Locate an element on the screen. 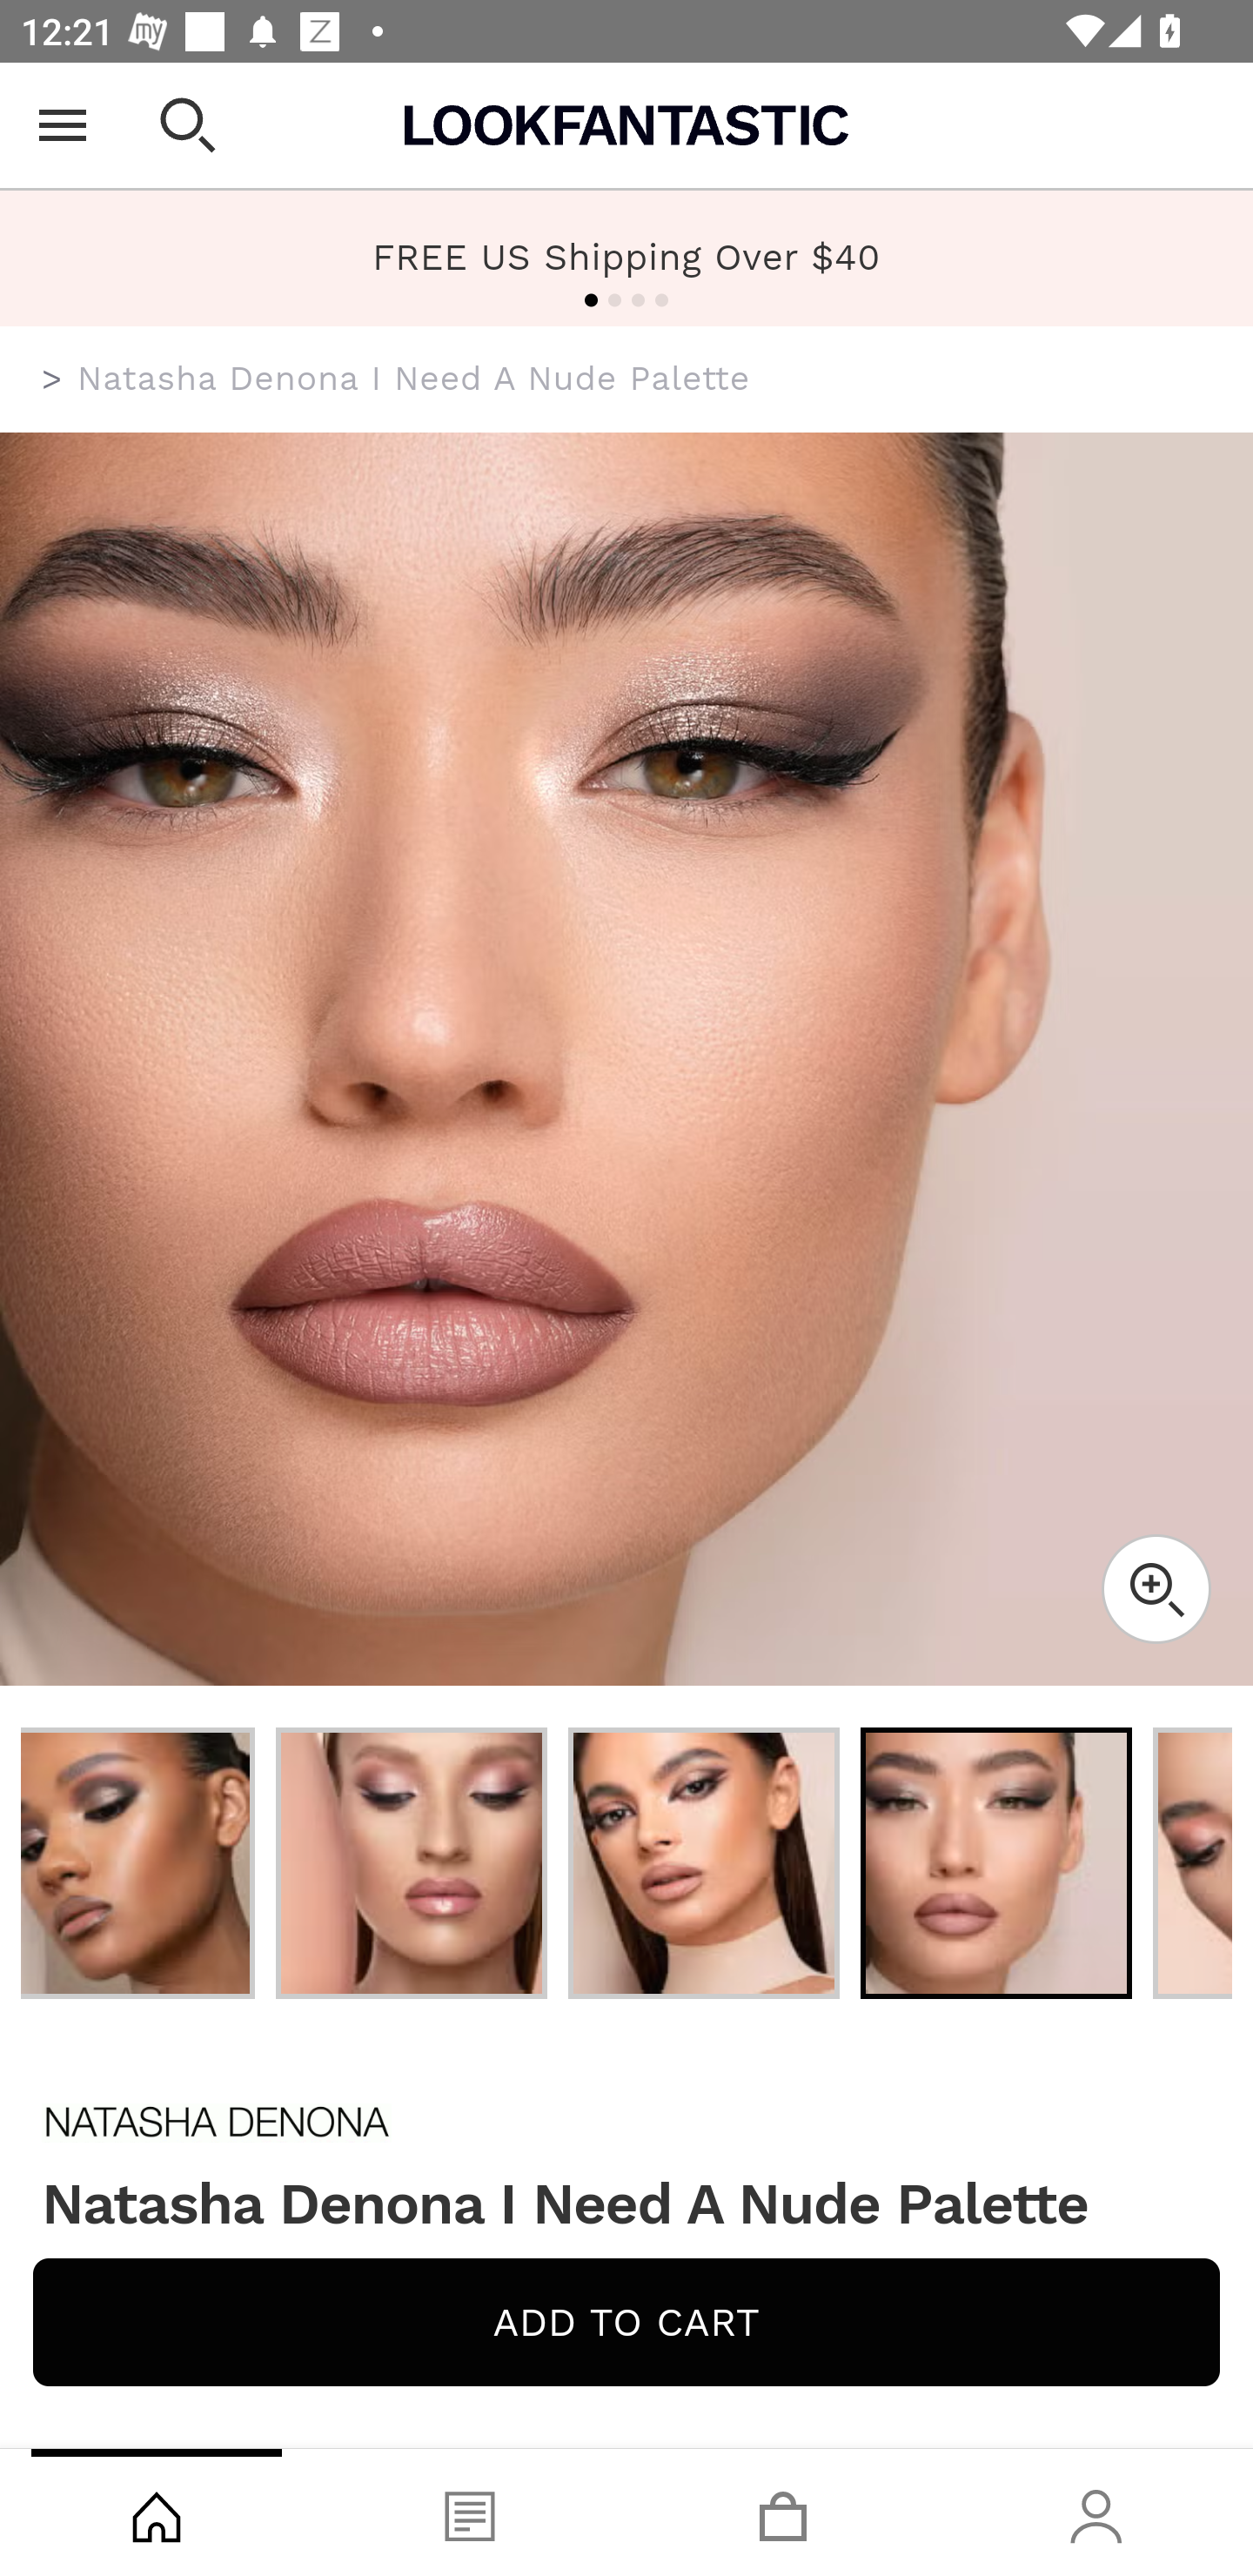 The height and width of the screenshot is (2576, 1253). Basket, tab, 3 of 4 is located at coordinates (783, 2512).